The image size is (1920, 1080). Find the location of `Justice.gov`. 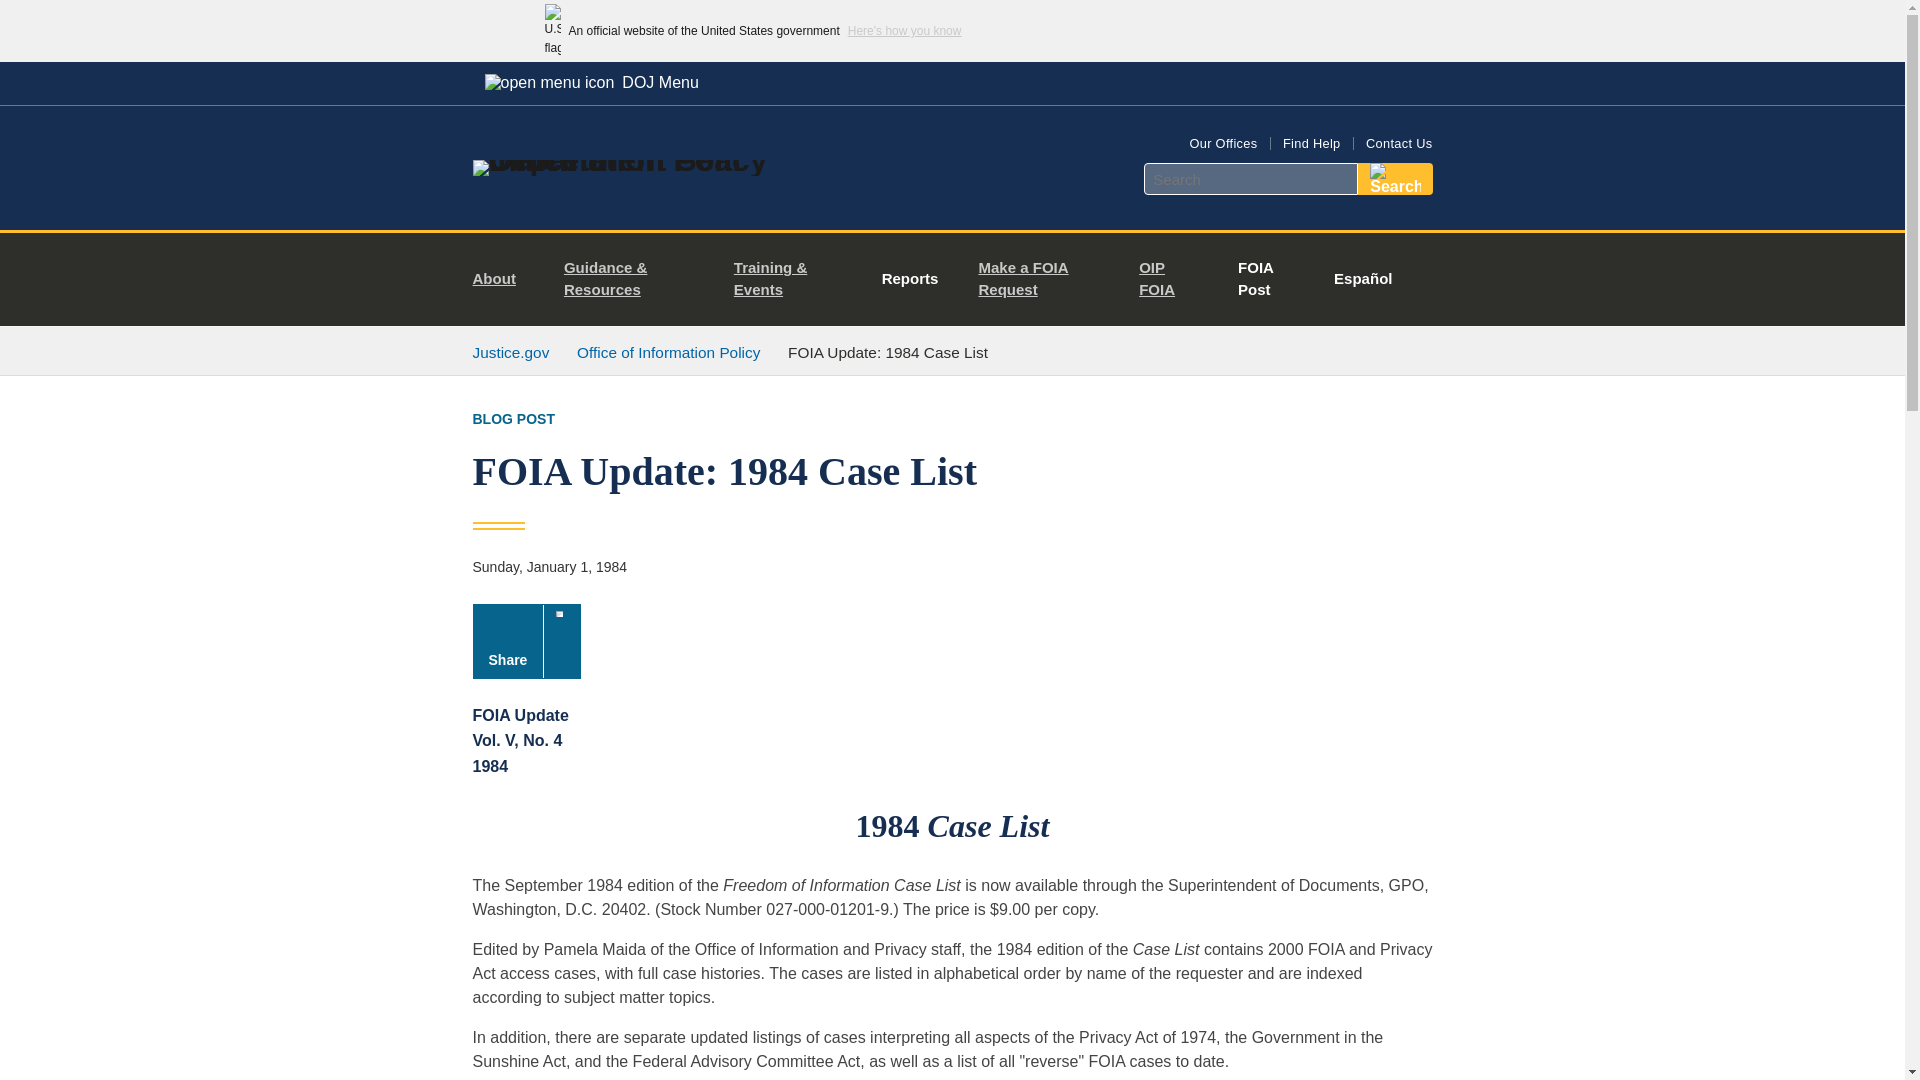

Justice.gov is located at coordinates (510, 352).